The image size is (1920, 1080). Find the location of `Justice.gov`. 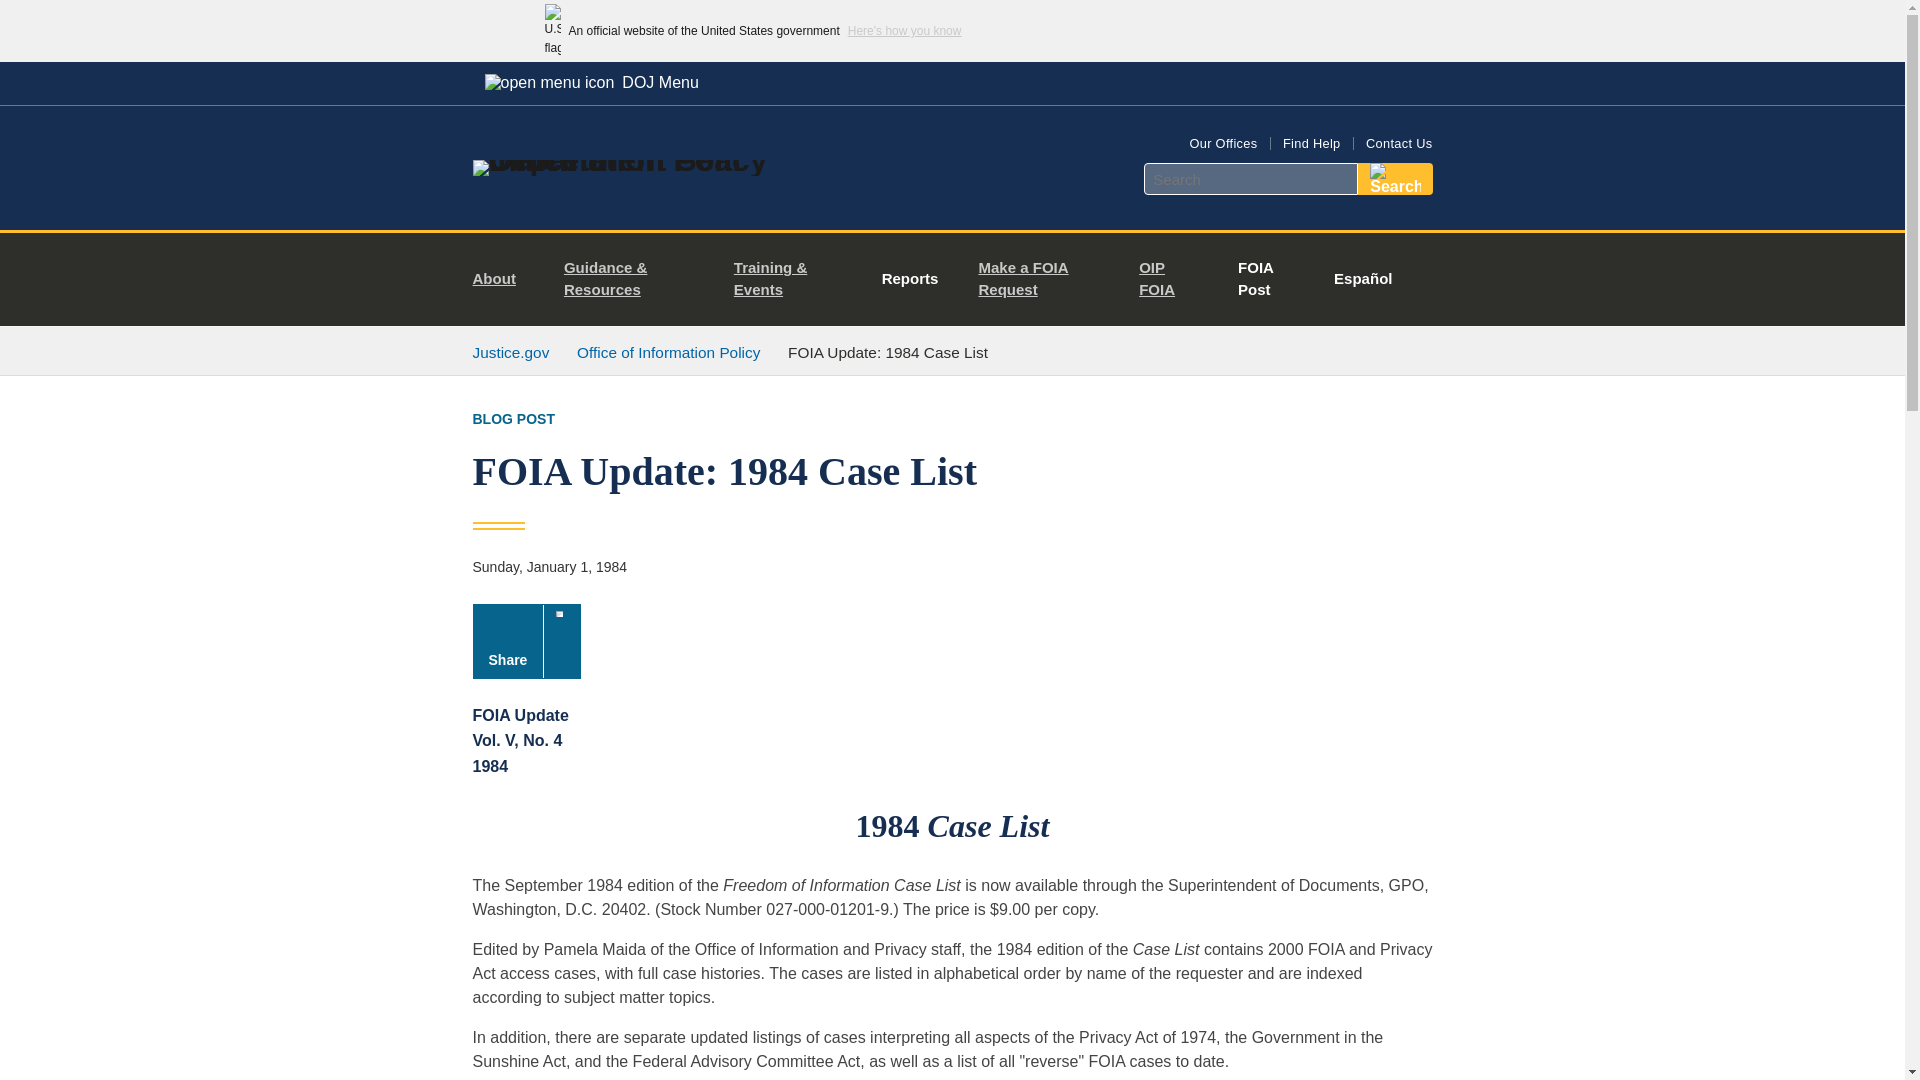

Justice.gov is located at coordinates (510, 352).